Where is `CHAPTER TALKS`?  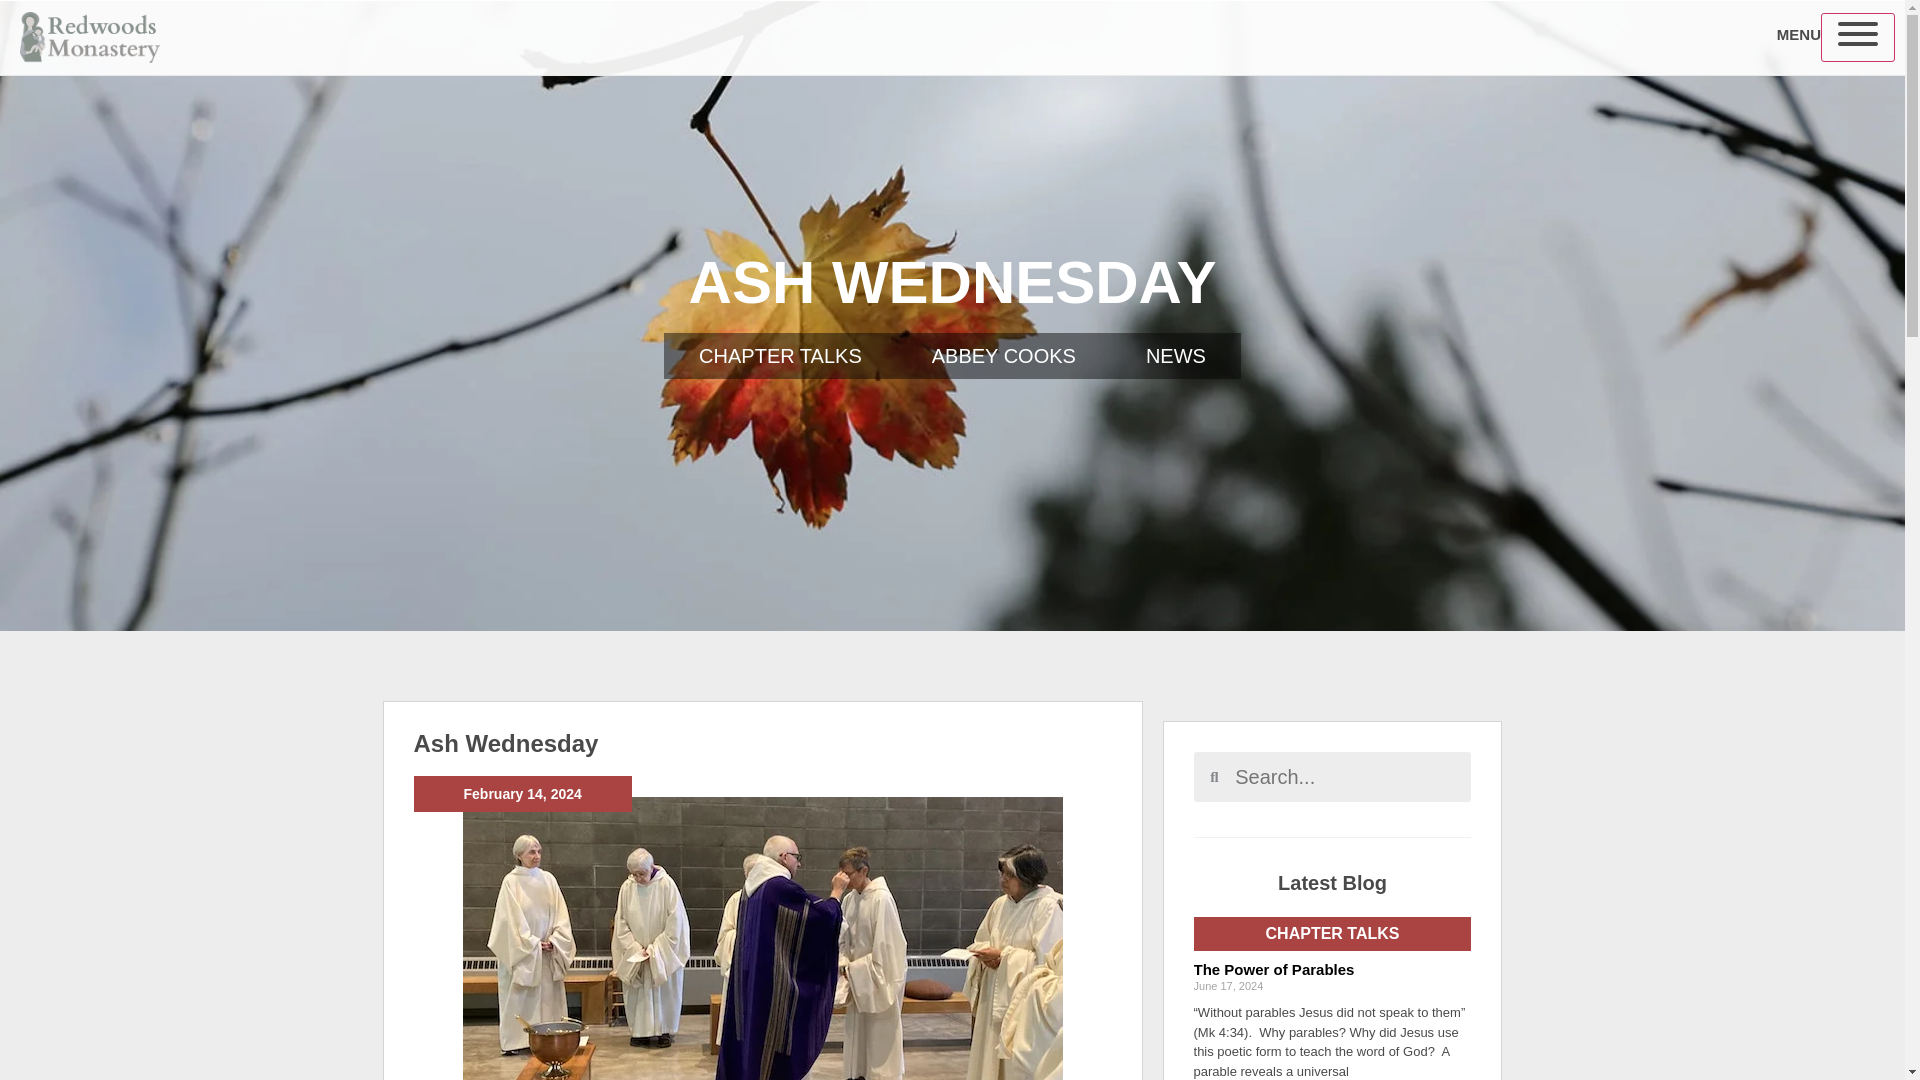
CHAPTER TALKS is located at coordinates (780, 356).